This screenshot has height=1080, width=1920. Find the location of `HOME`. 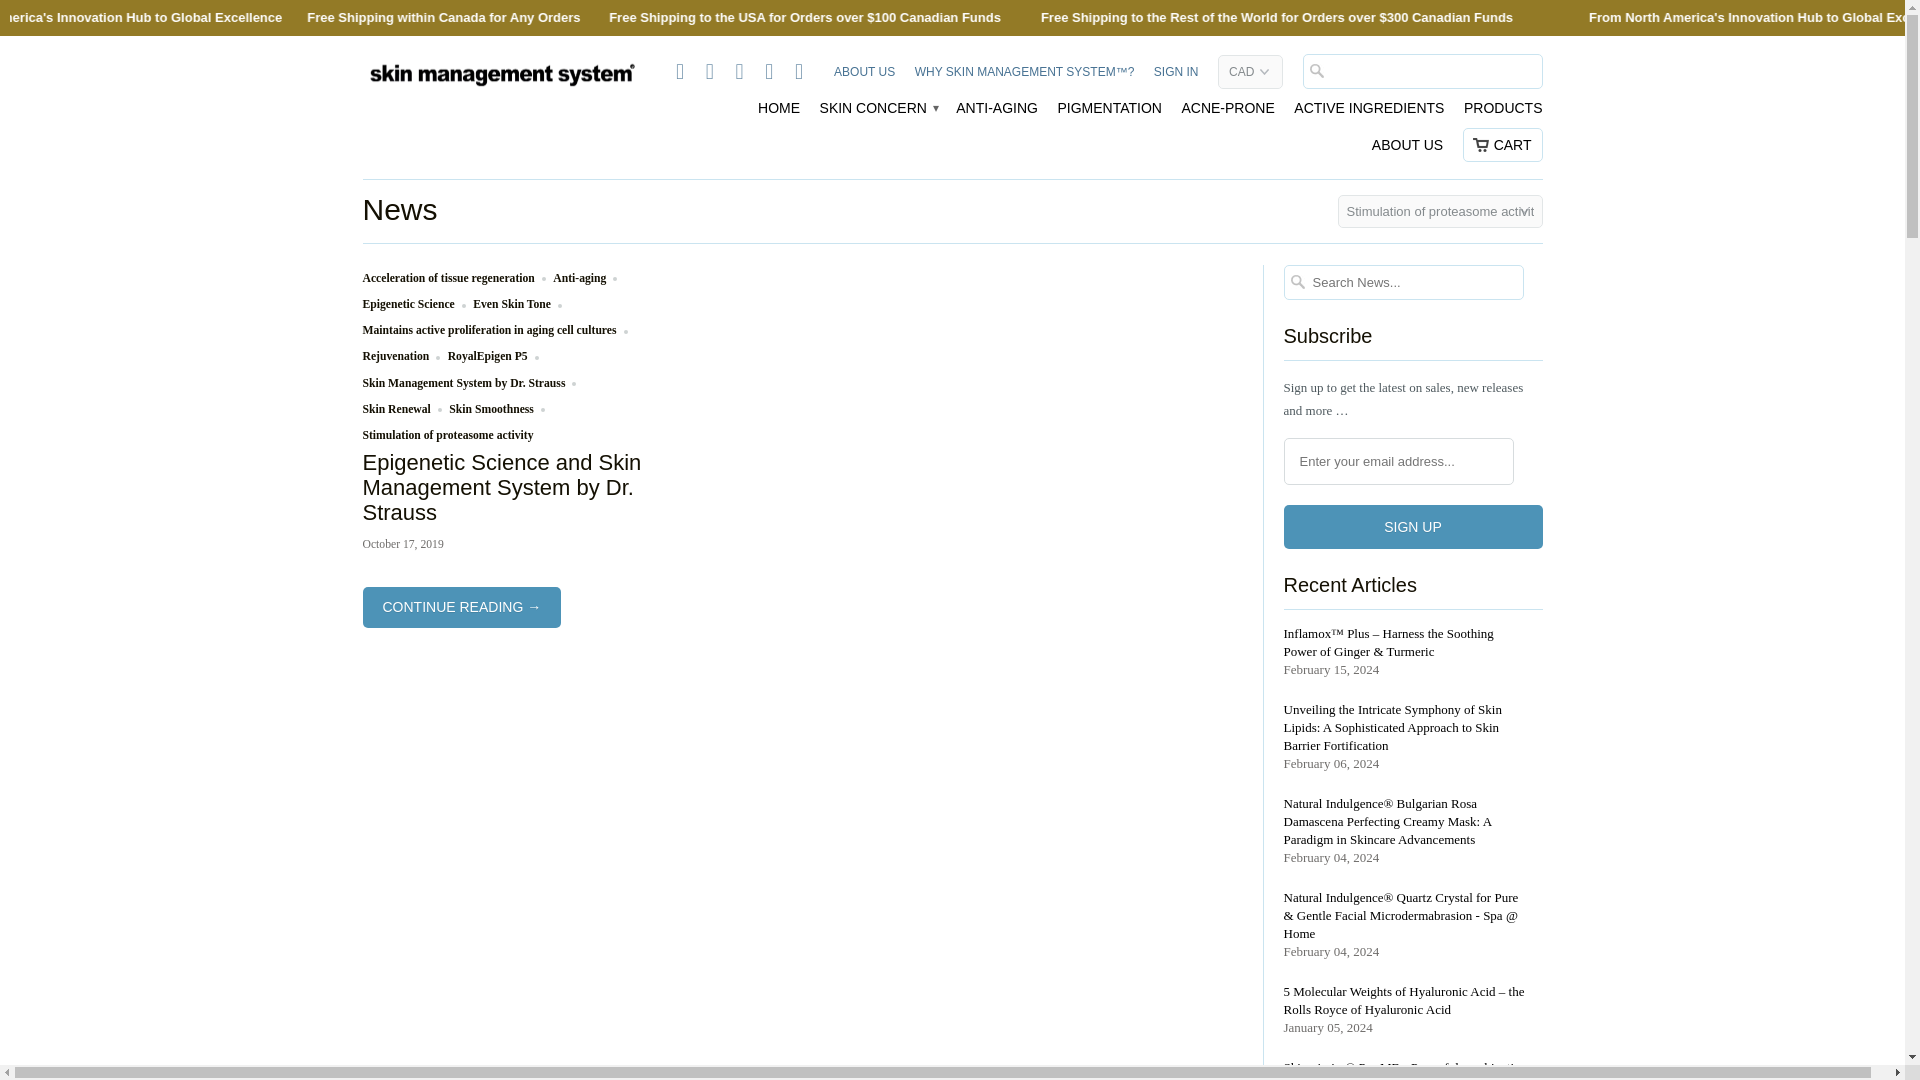

HOME is located at coordinates (779, 113).